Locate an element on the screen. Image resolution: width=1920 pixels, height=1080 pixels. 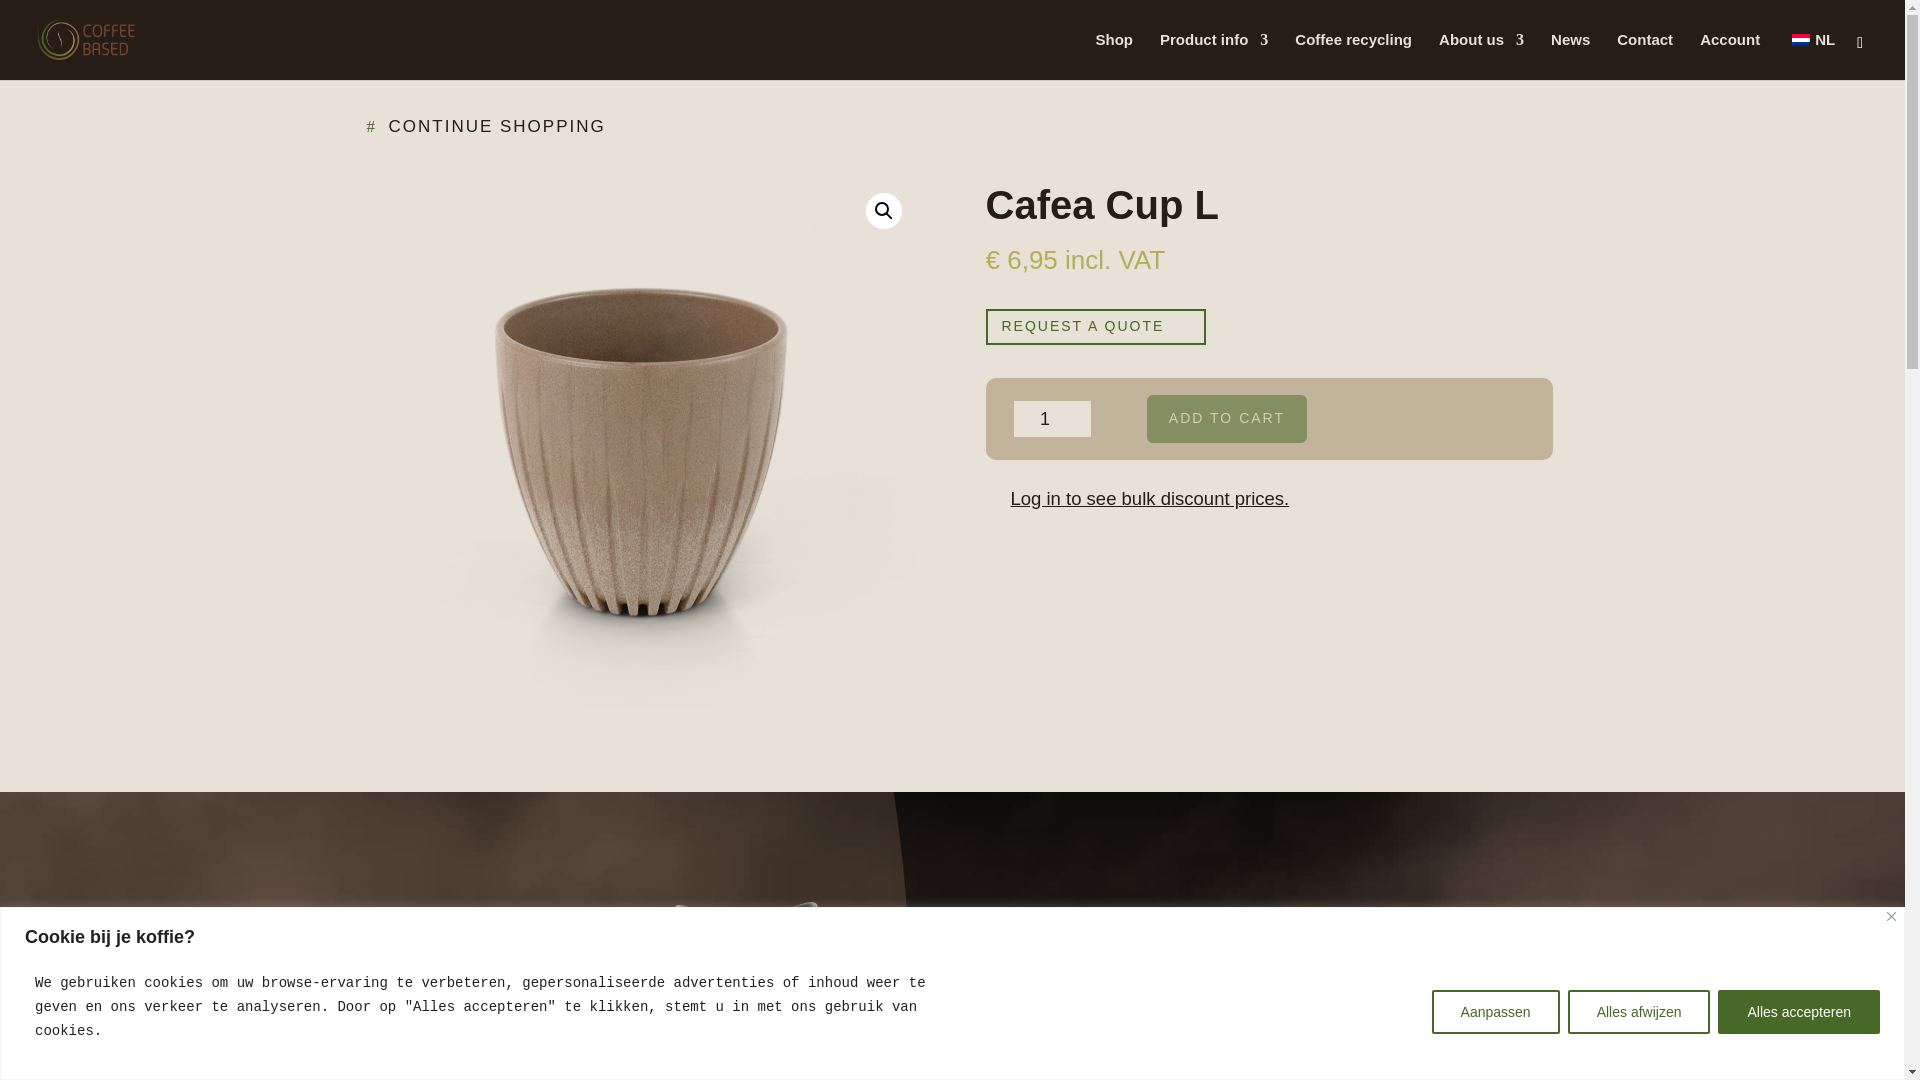
Alles afwijzen is located at coordinates (1639, 1012).